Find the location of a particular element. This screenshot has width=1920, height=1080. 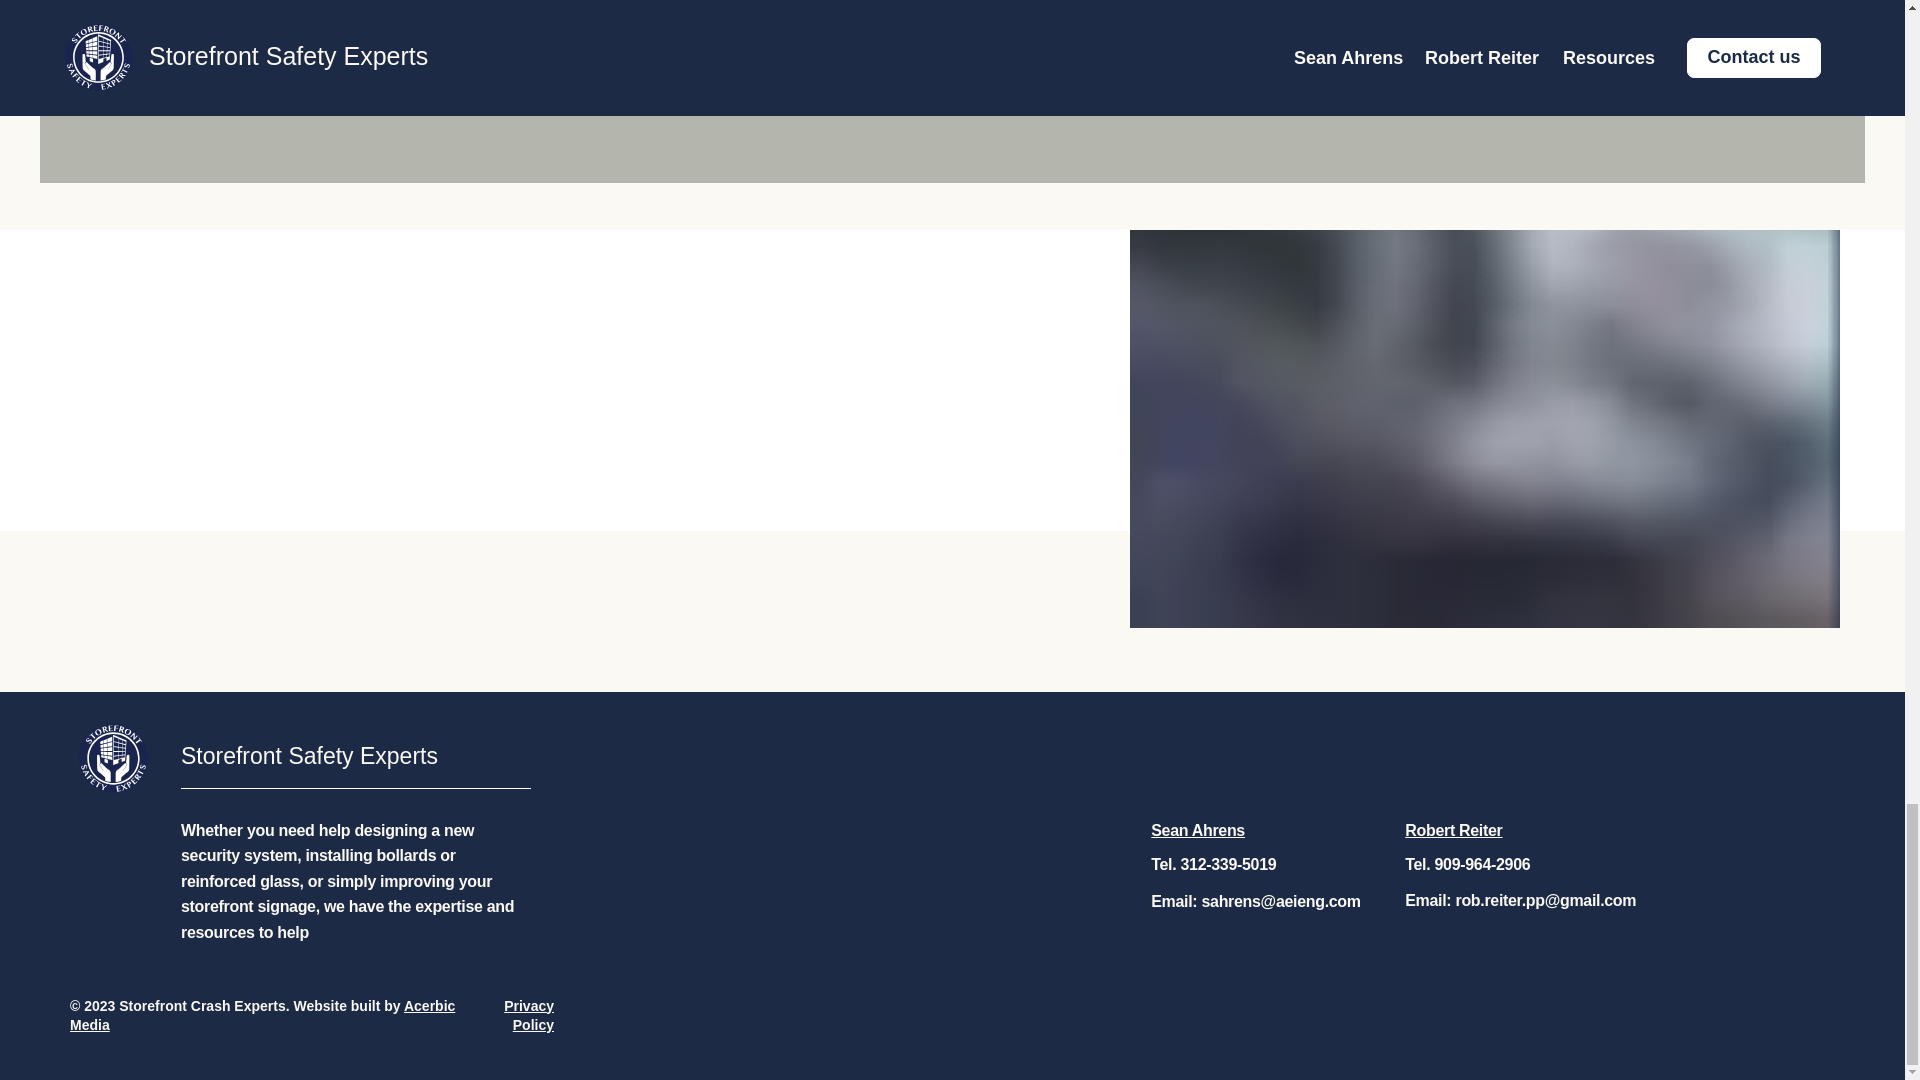

Acerbic Media is located at coordinates (262, 1015).